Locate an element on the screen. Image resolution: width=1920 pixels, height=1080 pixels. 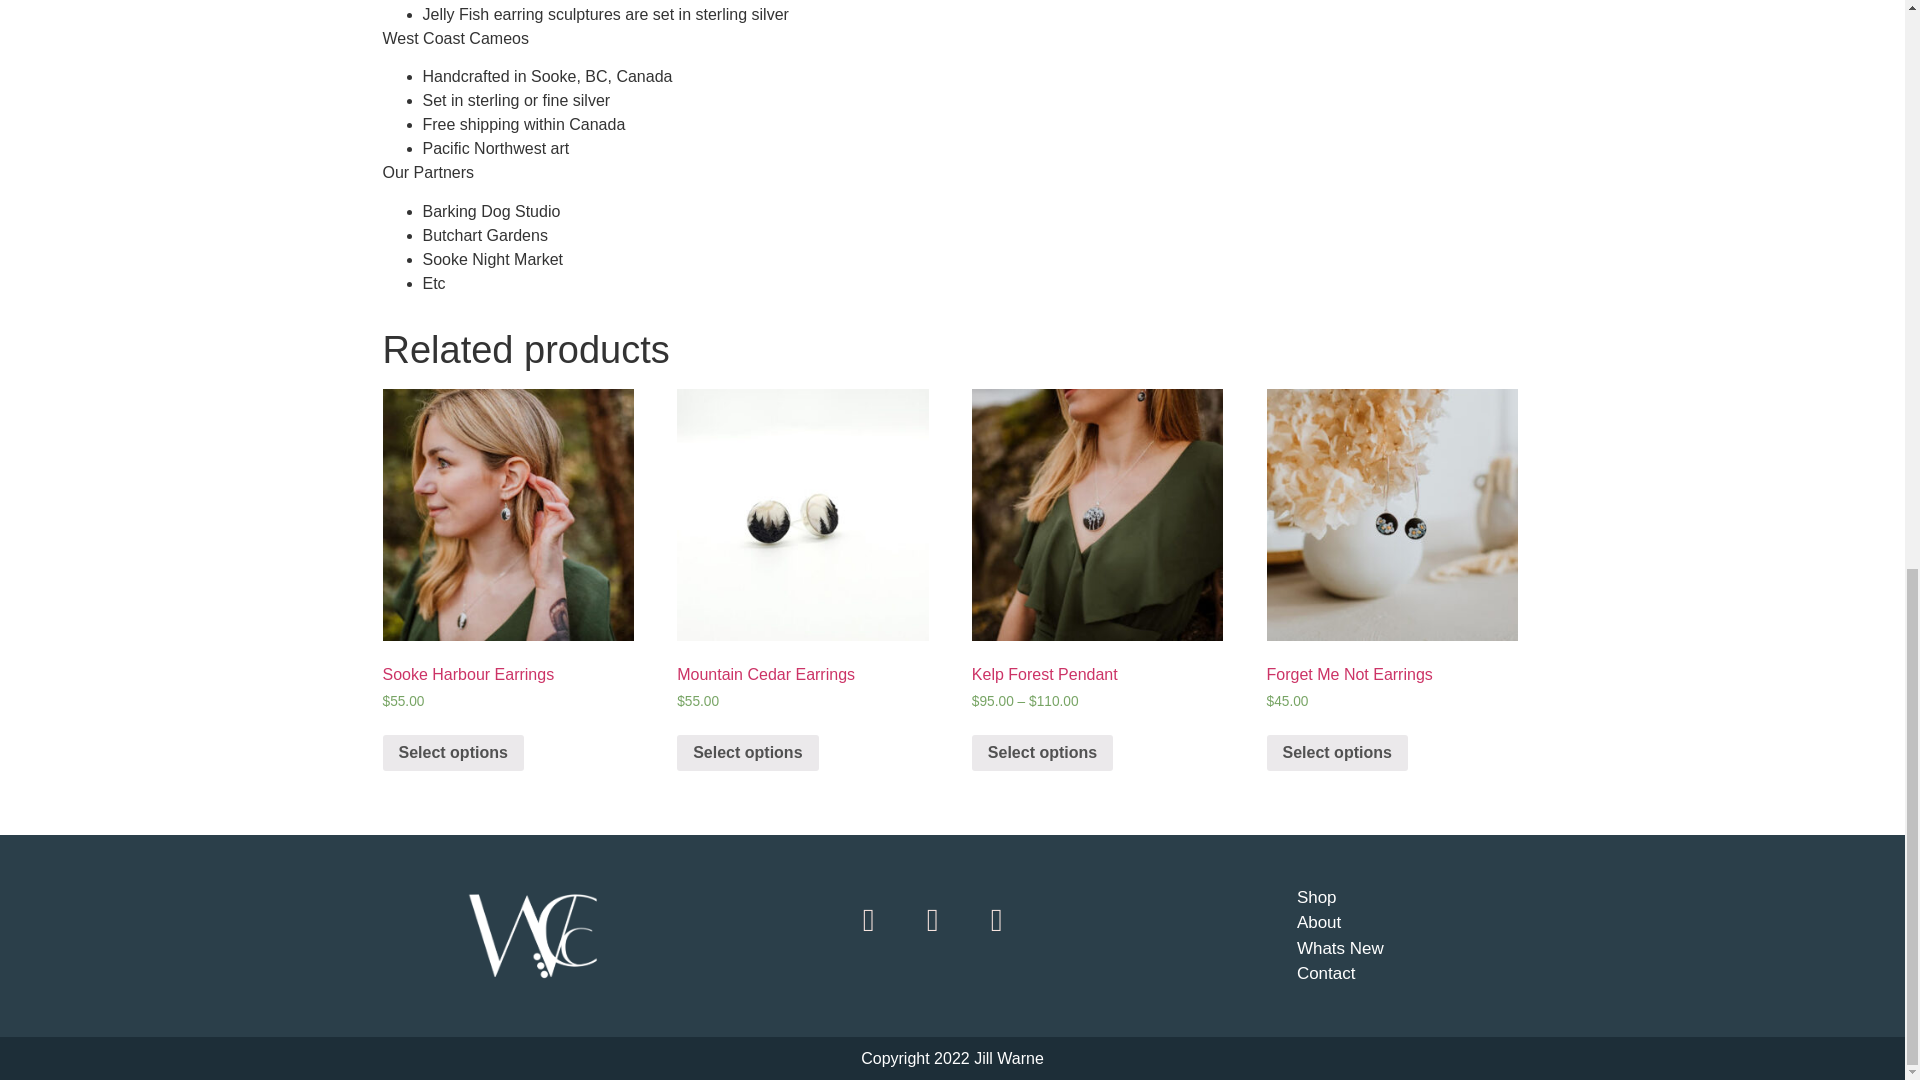
Shop is located at coordinates (1401, 898).